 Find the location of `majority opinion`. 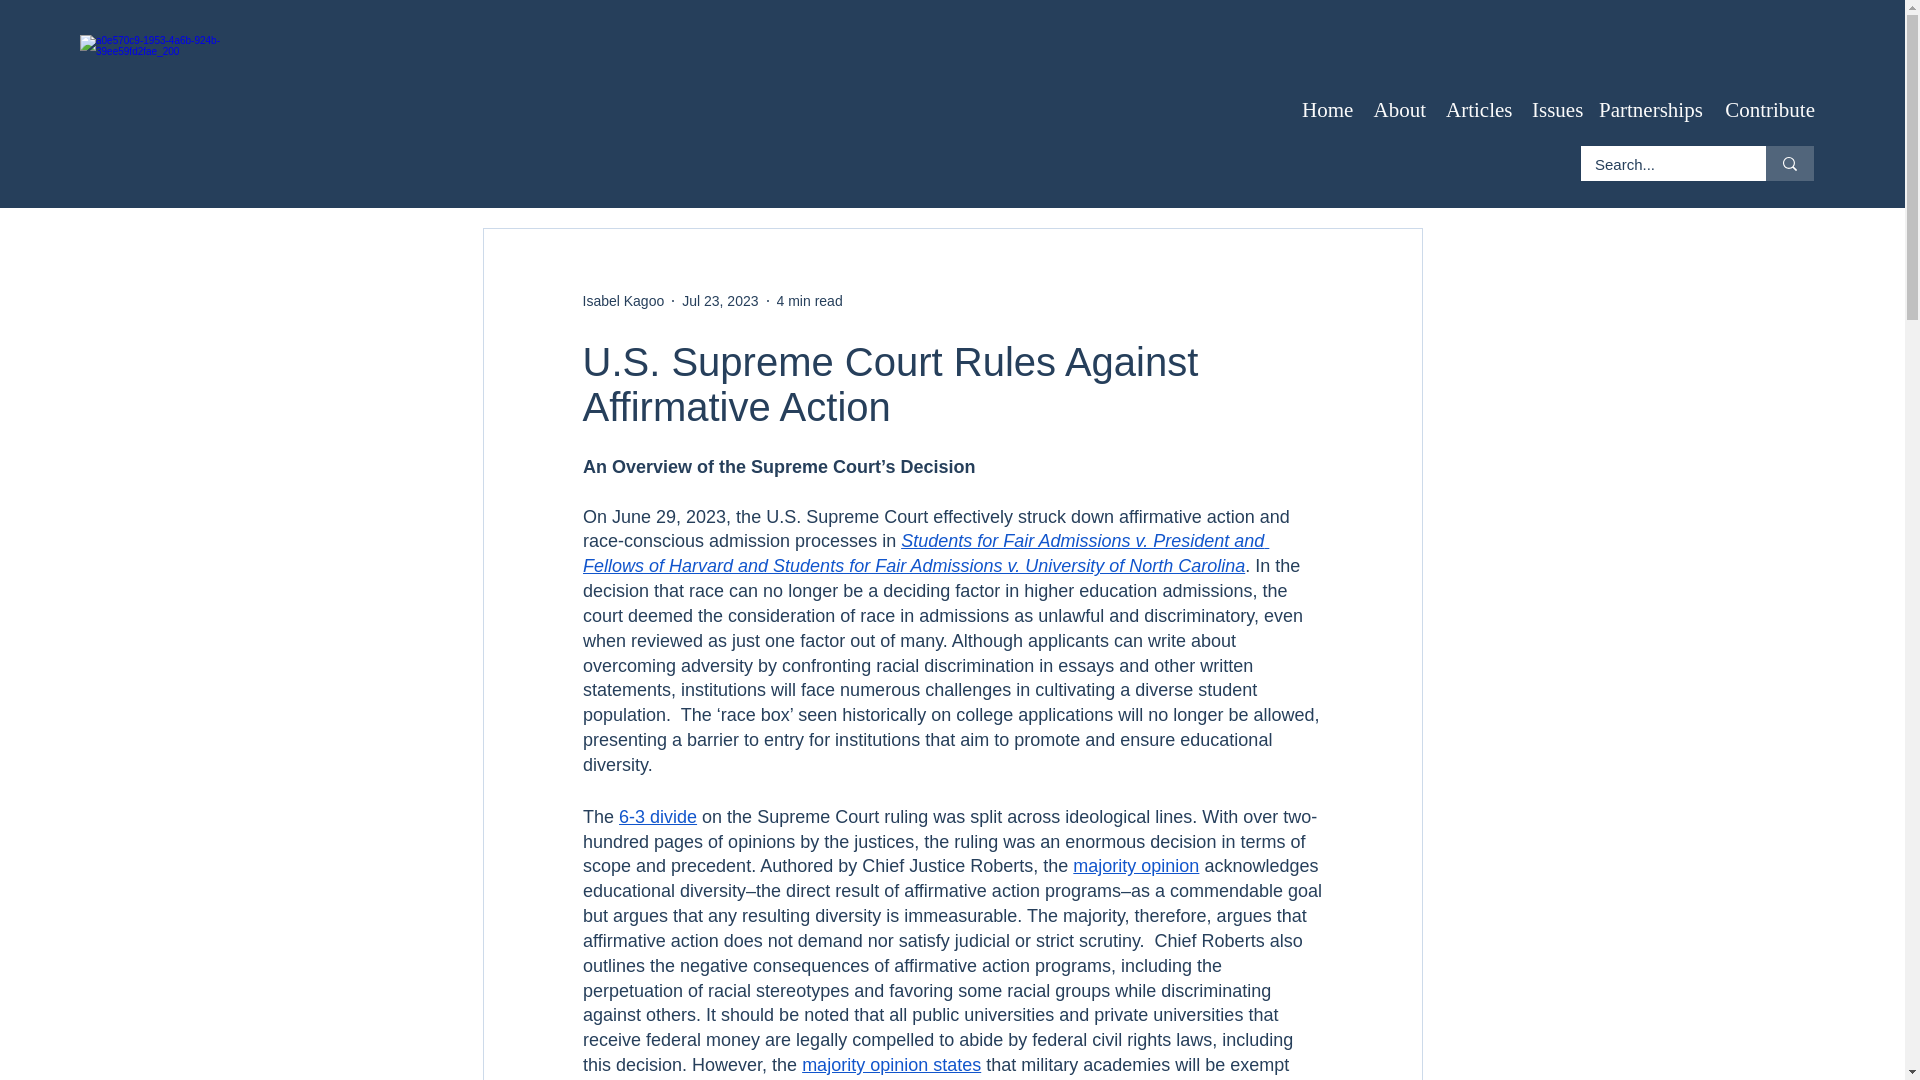

majority opinion is located at coordinates (1136, 866).